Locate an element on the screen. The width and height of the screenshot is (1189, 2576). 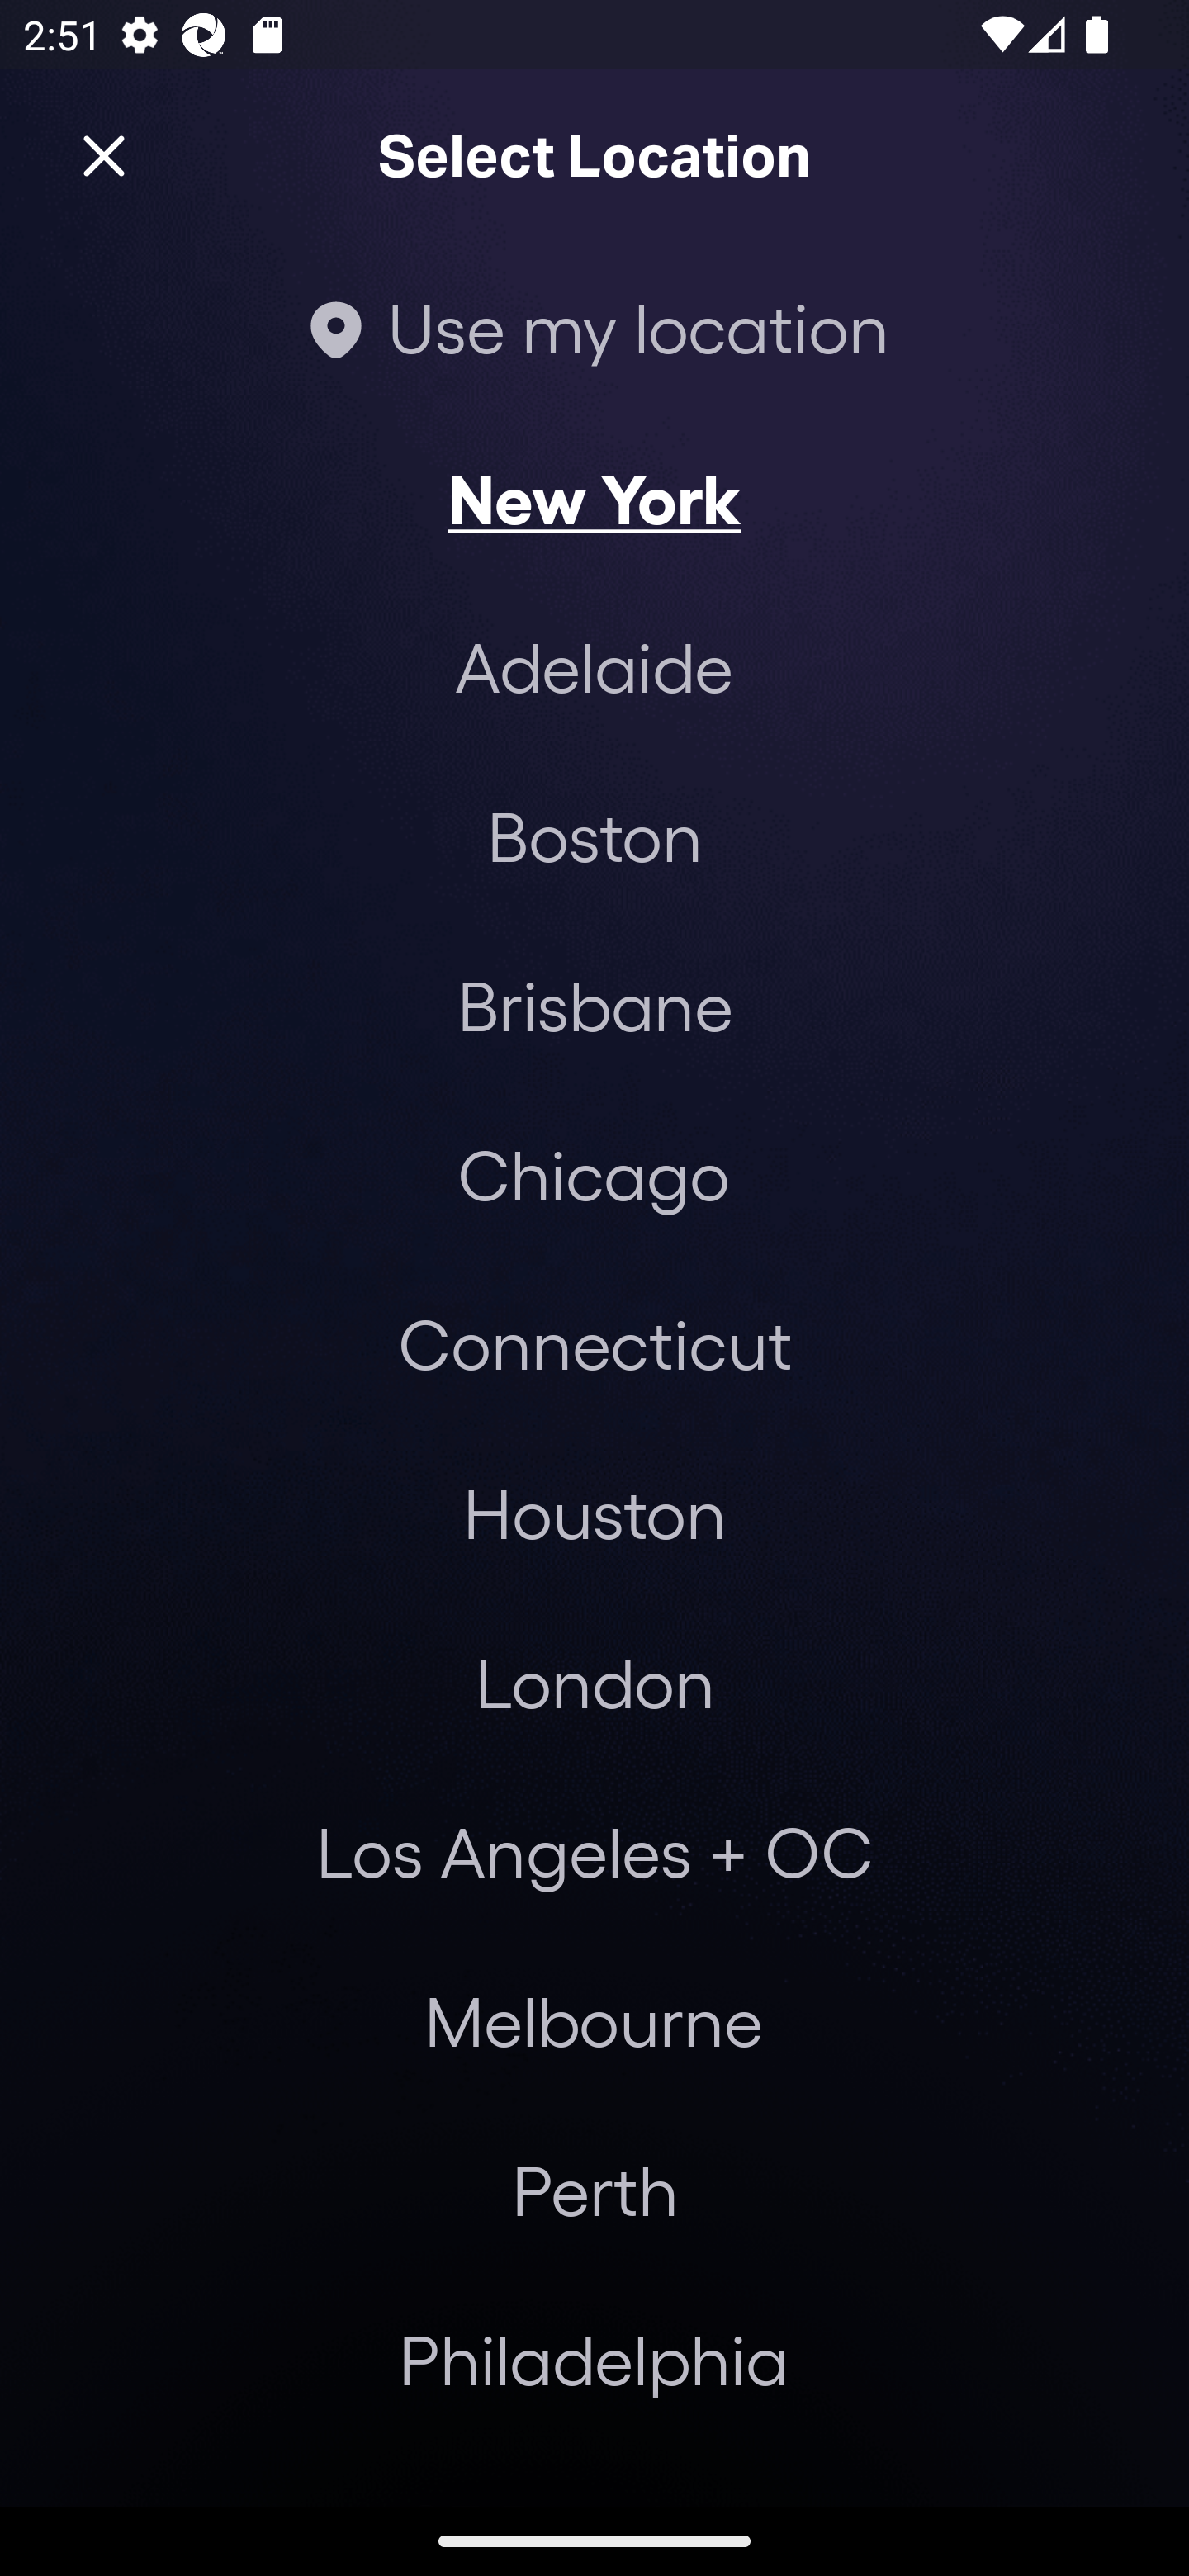
Boston is located at coordinates (594, 836).